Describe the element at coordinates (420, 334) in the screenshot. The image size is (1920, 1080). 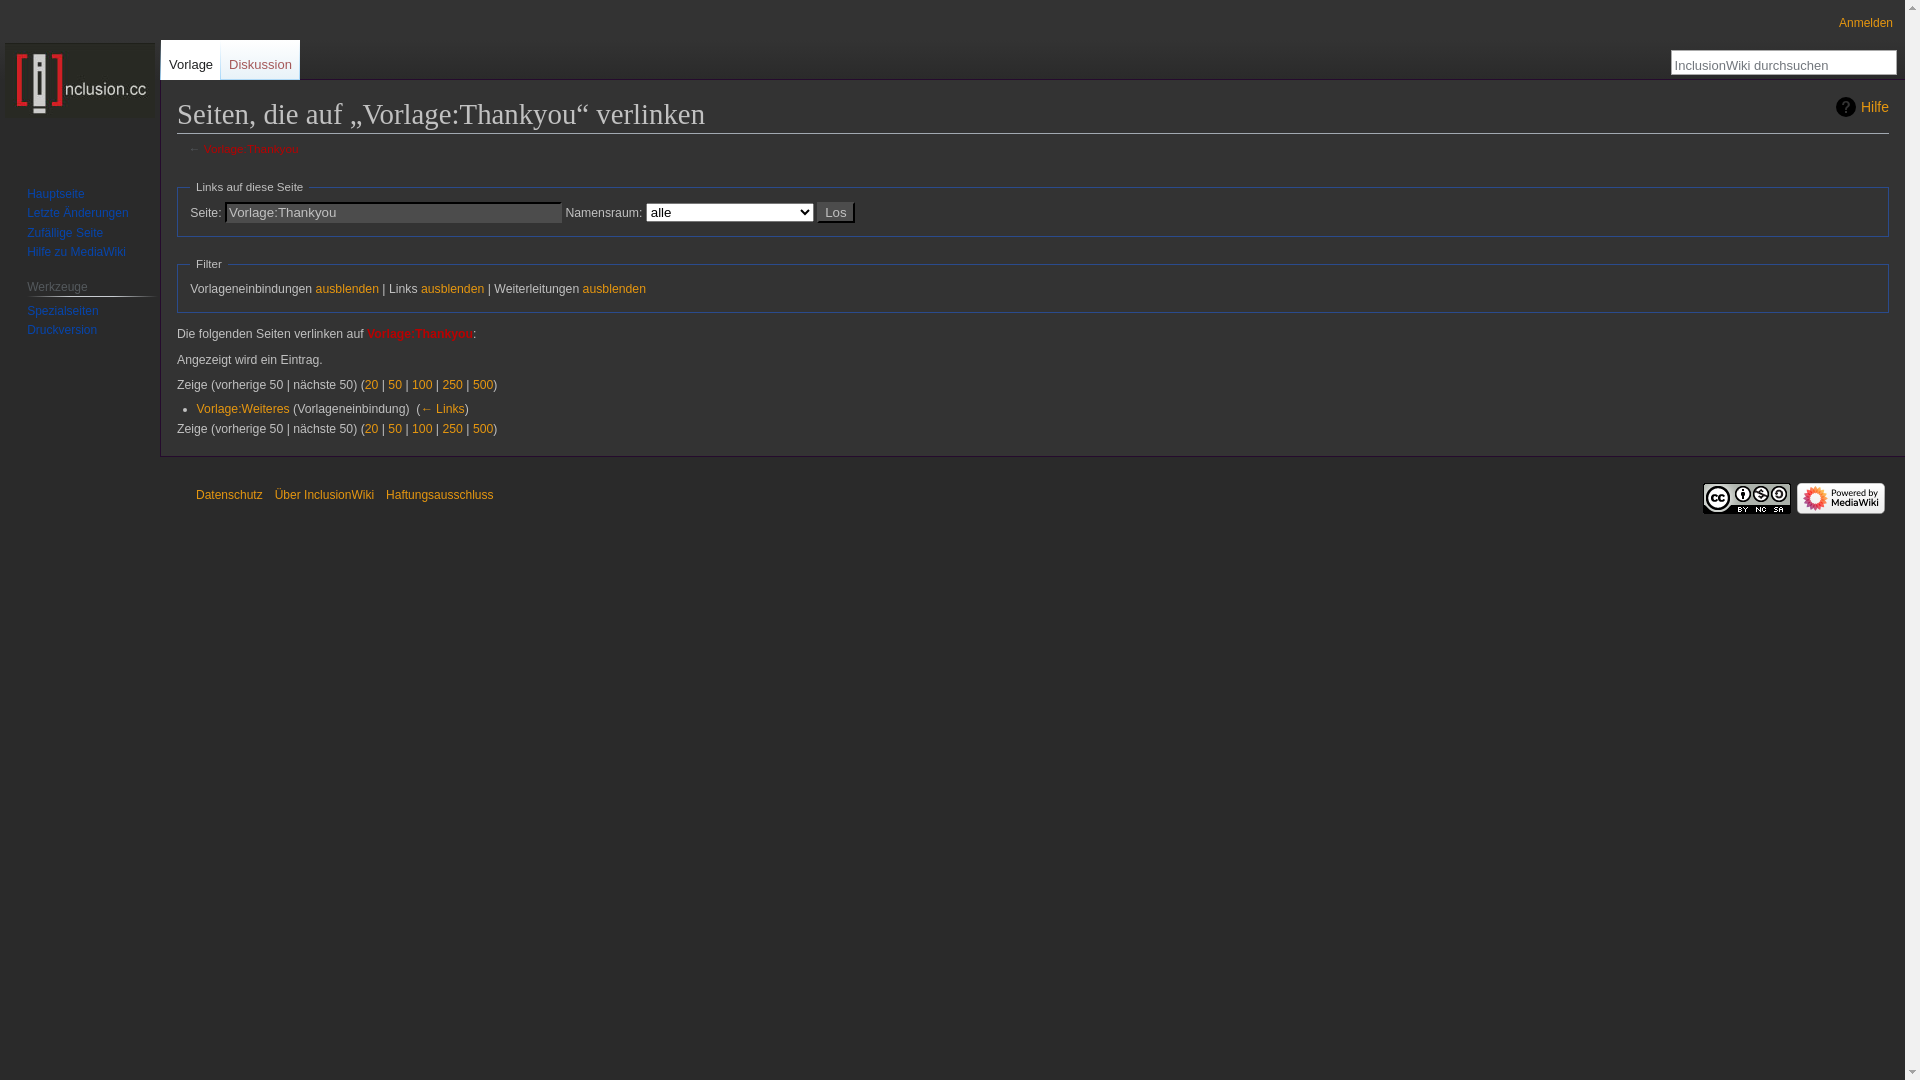
I see `Vorlage:Thankyou` at that location.